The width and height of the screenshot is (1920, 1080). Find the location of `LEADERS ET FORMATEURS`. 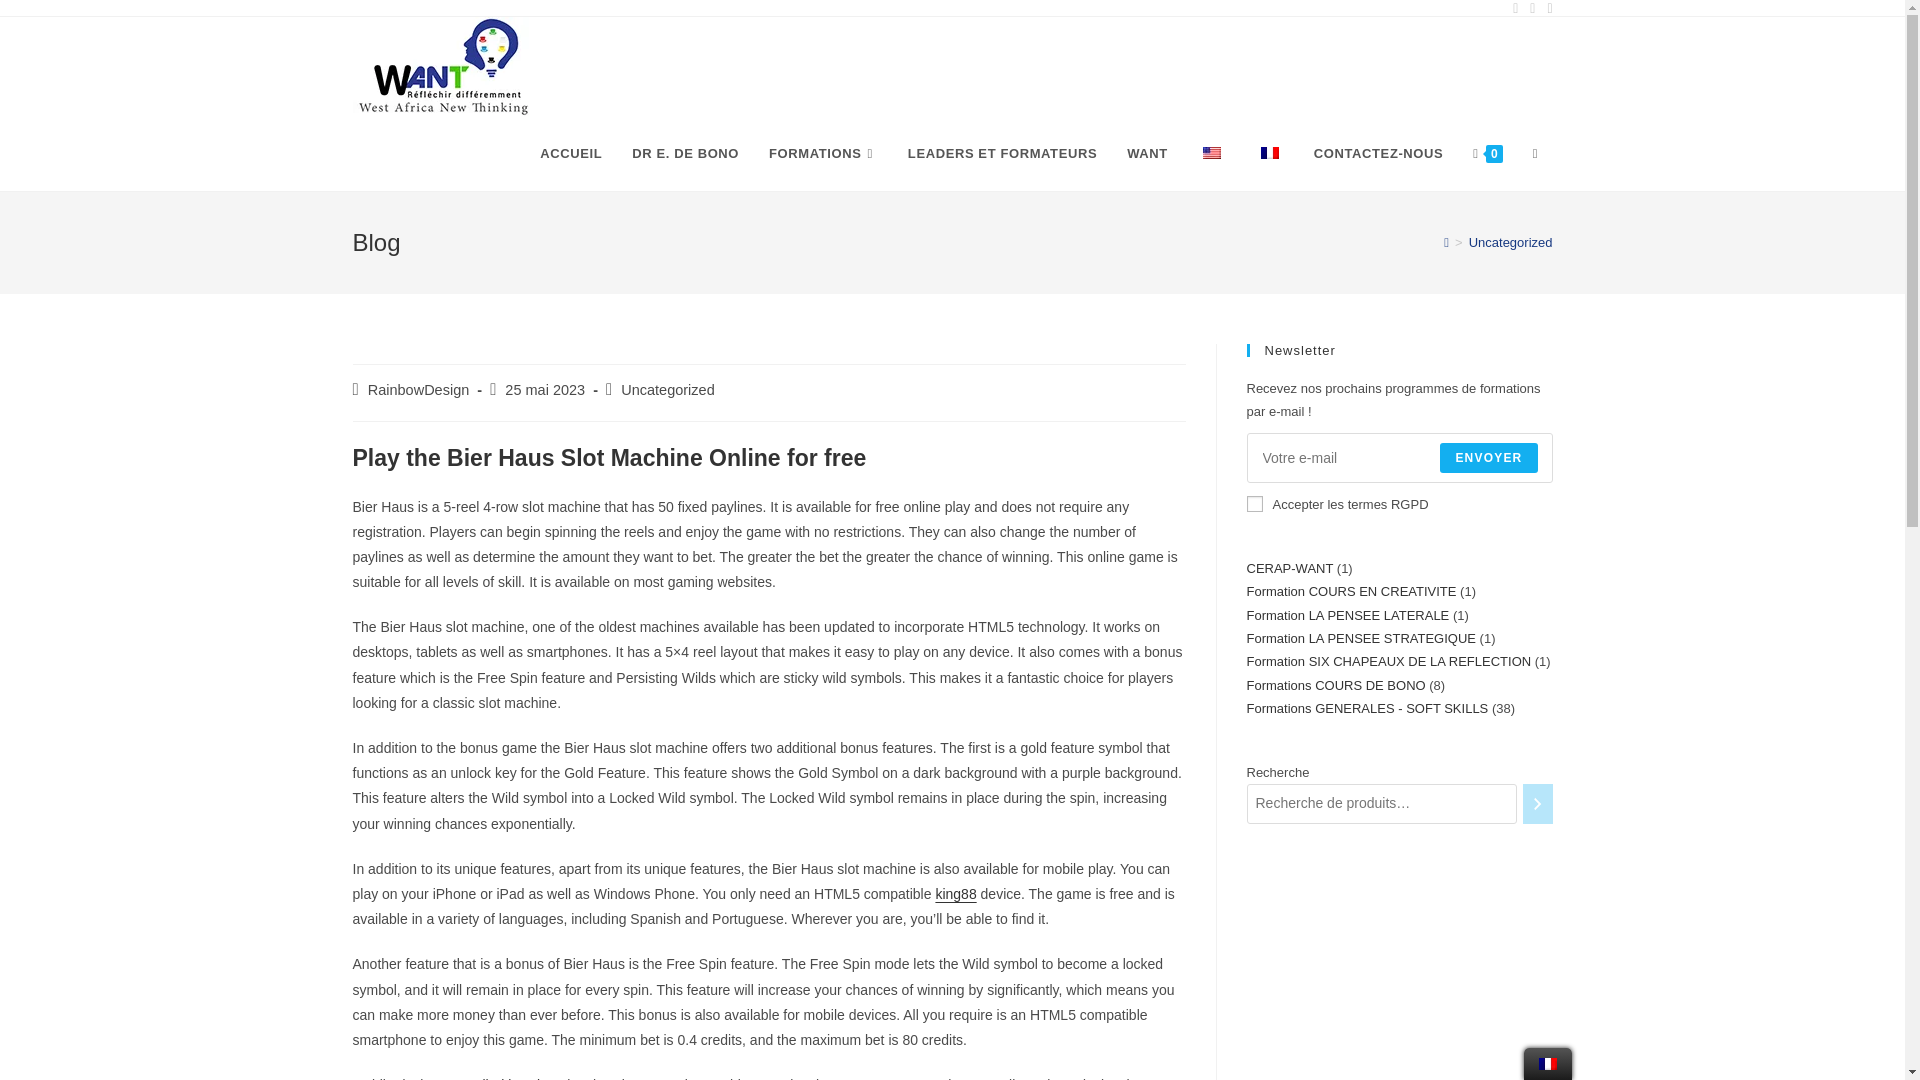

LEADERS ET FORMATEURS is located at coordinates (1002, 154).